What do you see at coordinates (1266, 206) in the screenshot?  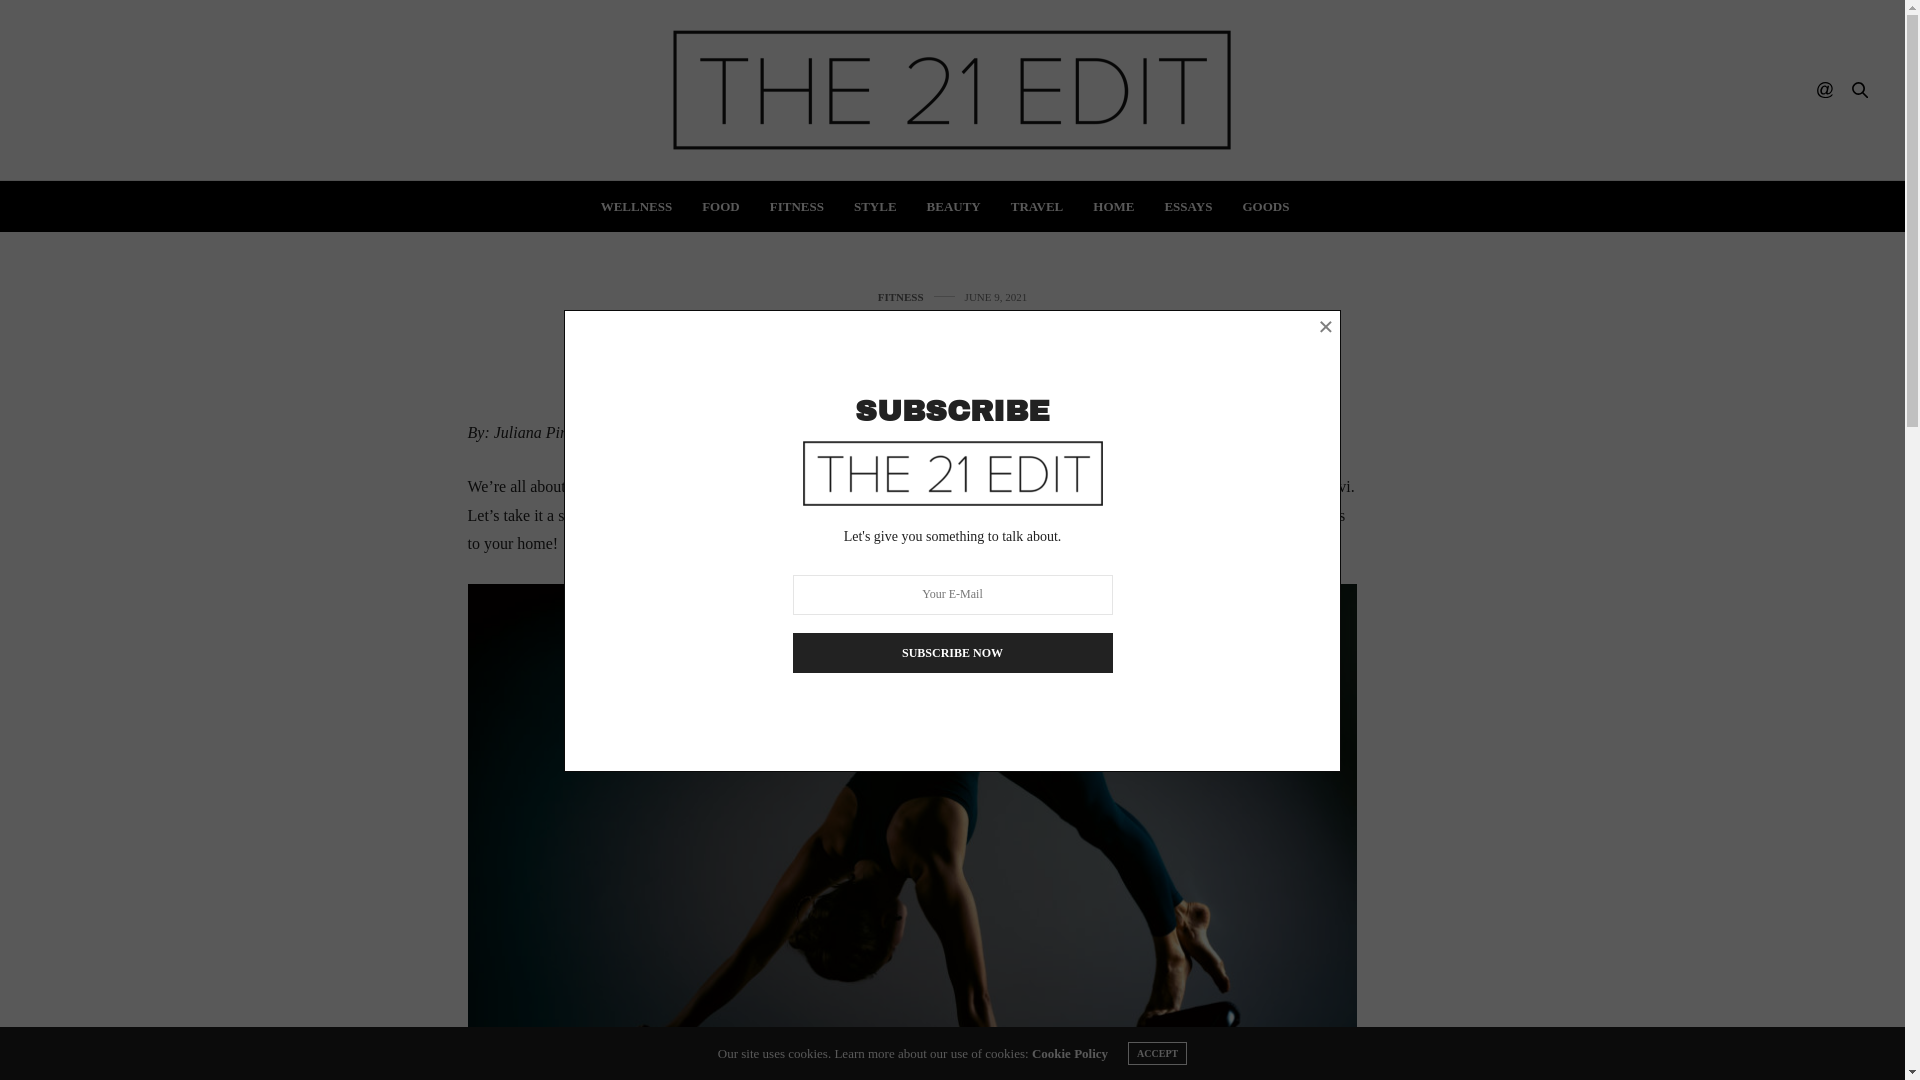 I see `GOODS` at bounding box center [1266, 206].